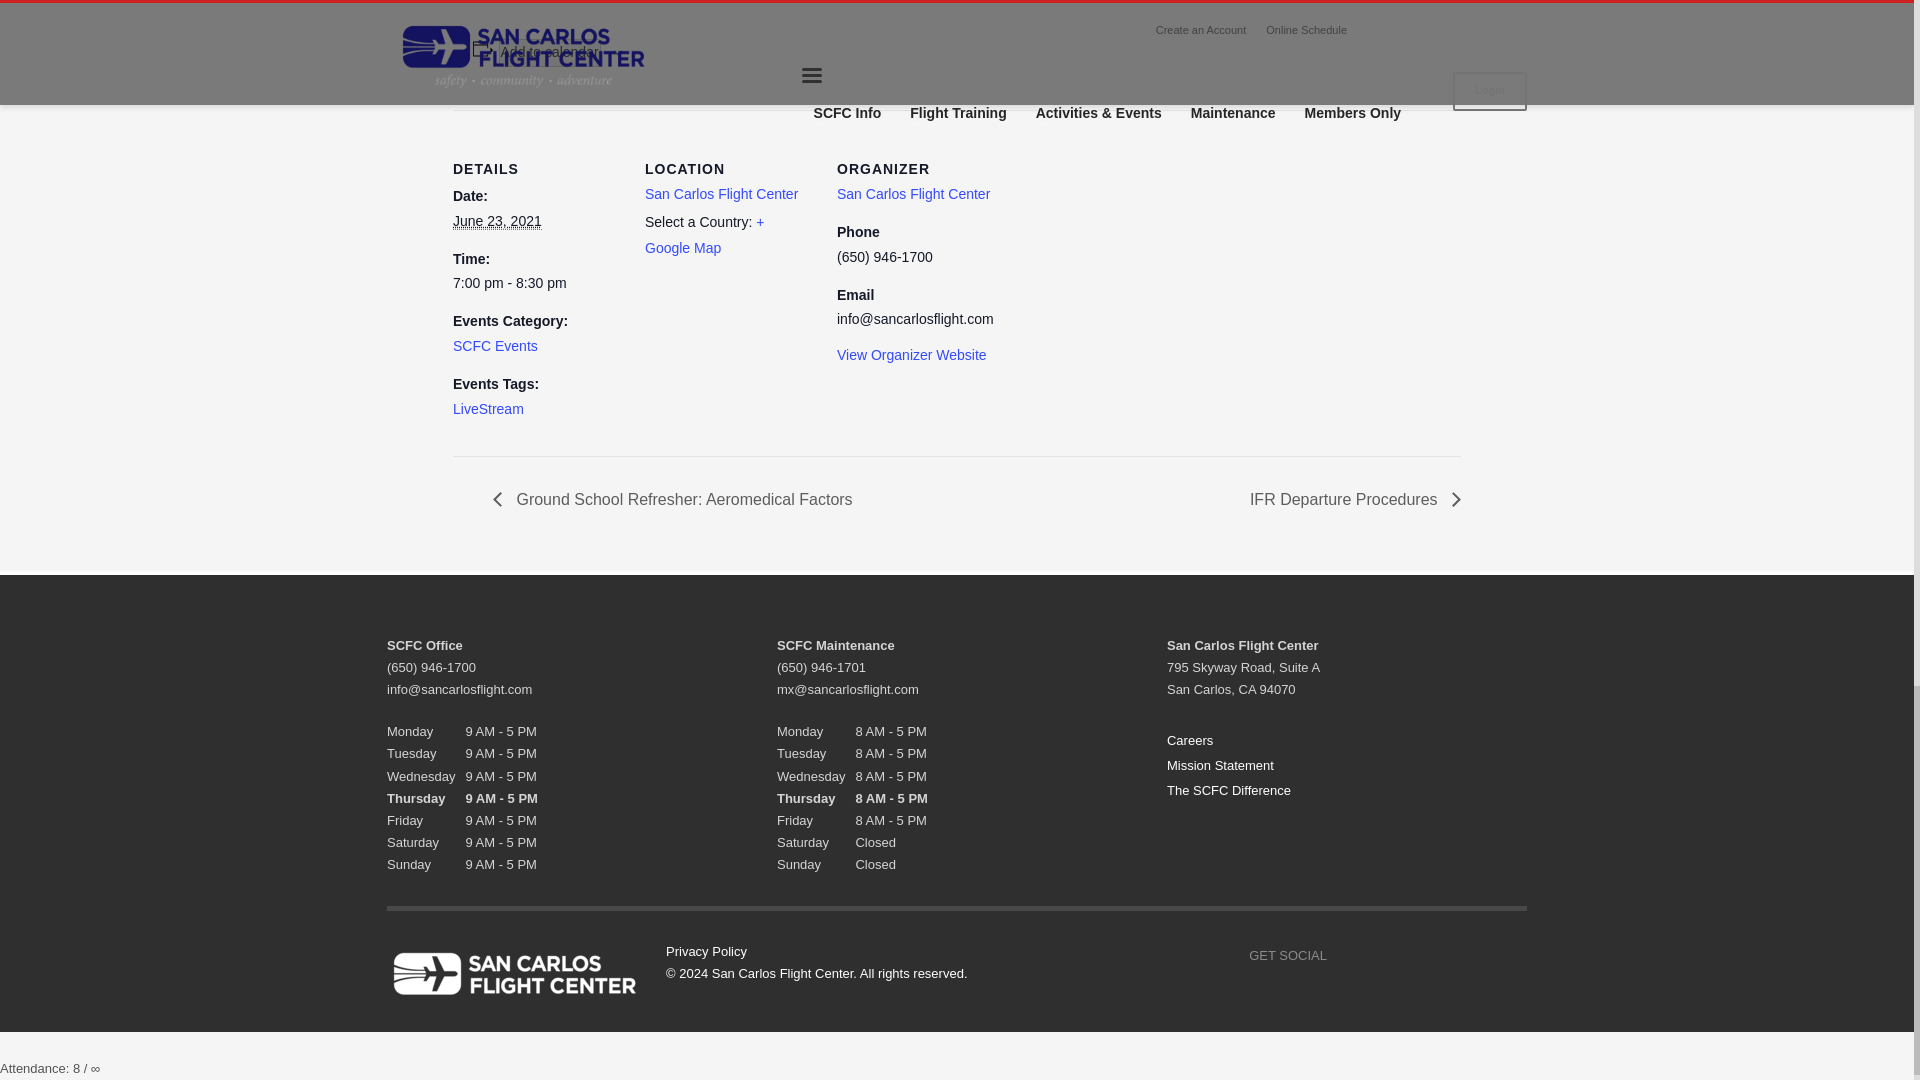  Describe the element at coordinates (704, 234) in the screenshot. I see `Click to view a Google Map` at that location.